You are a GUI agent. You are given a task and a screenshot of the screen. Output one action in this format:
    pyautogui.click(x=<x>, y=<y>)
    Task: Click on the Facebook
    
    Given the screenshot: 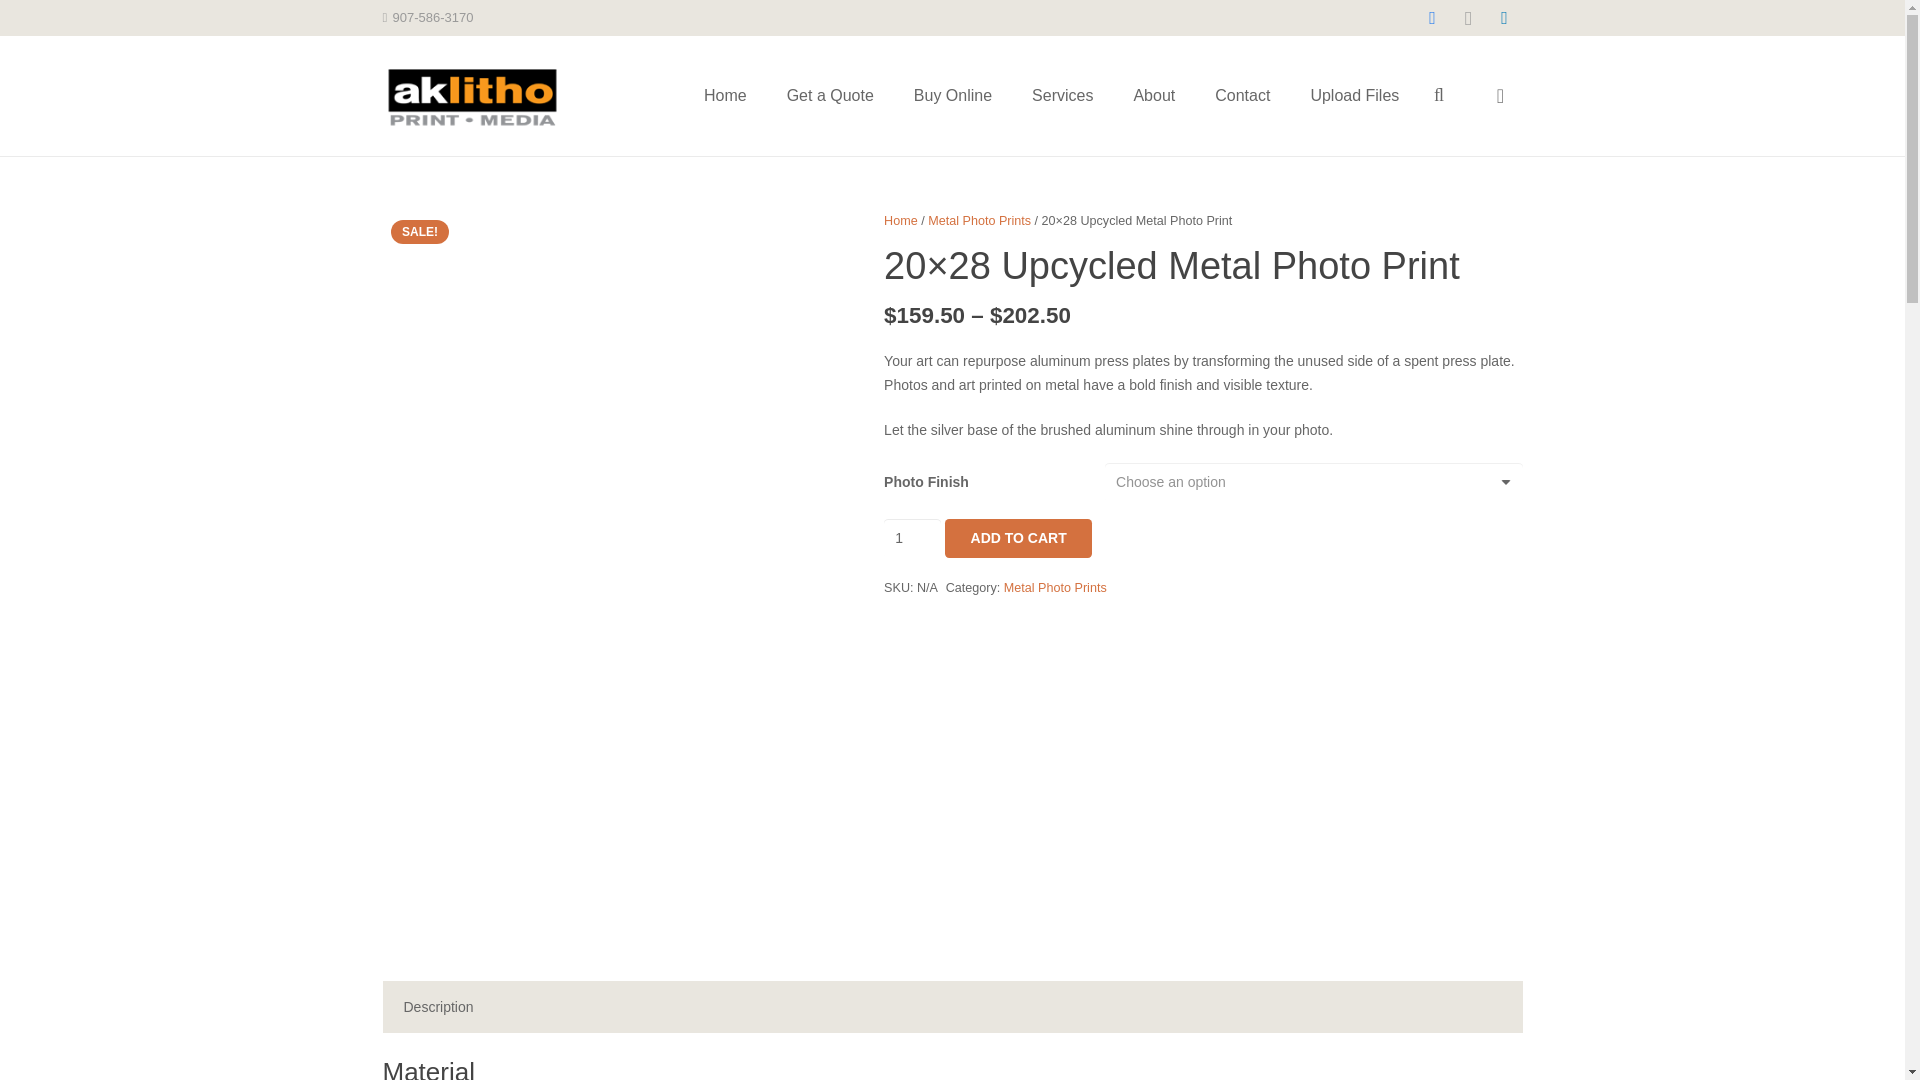 What is the action you would take?
    pyautogui.click(x=1431, y=18)
    